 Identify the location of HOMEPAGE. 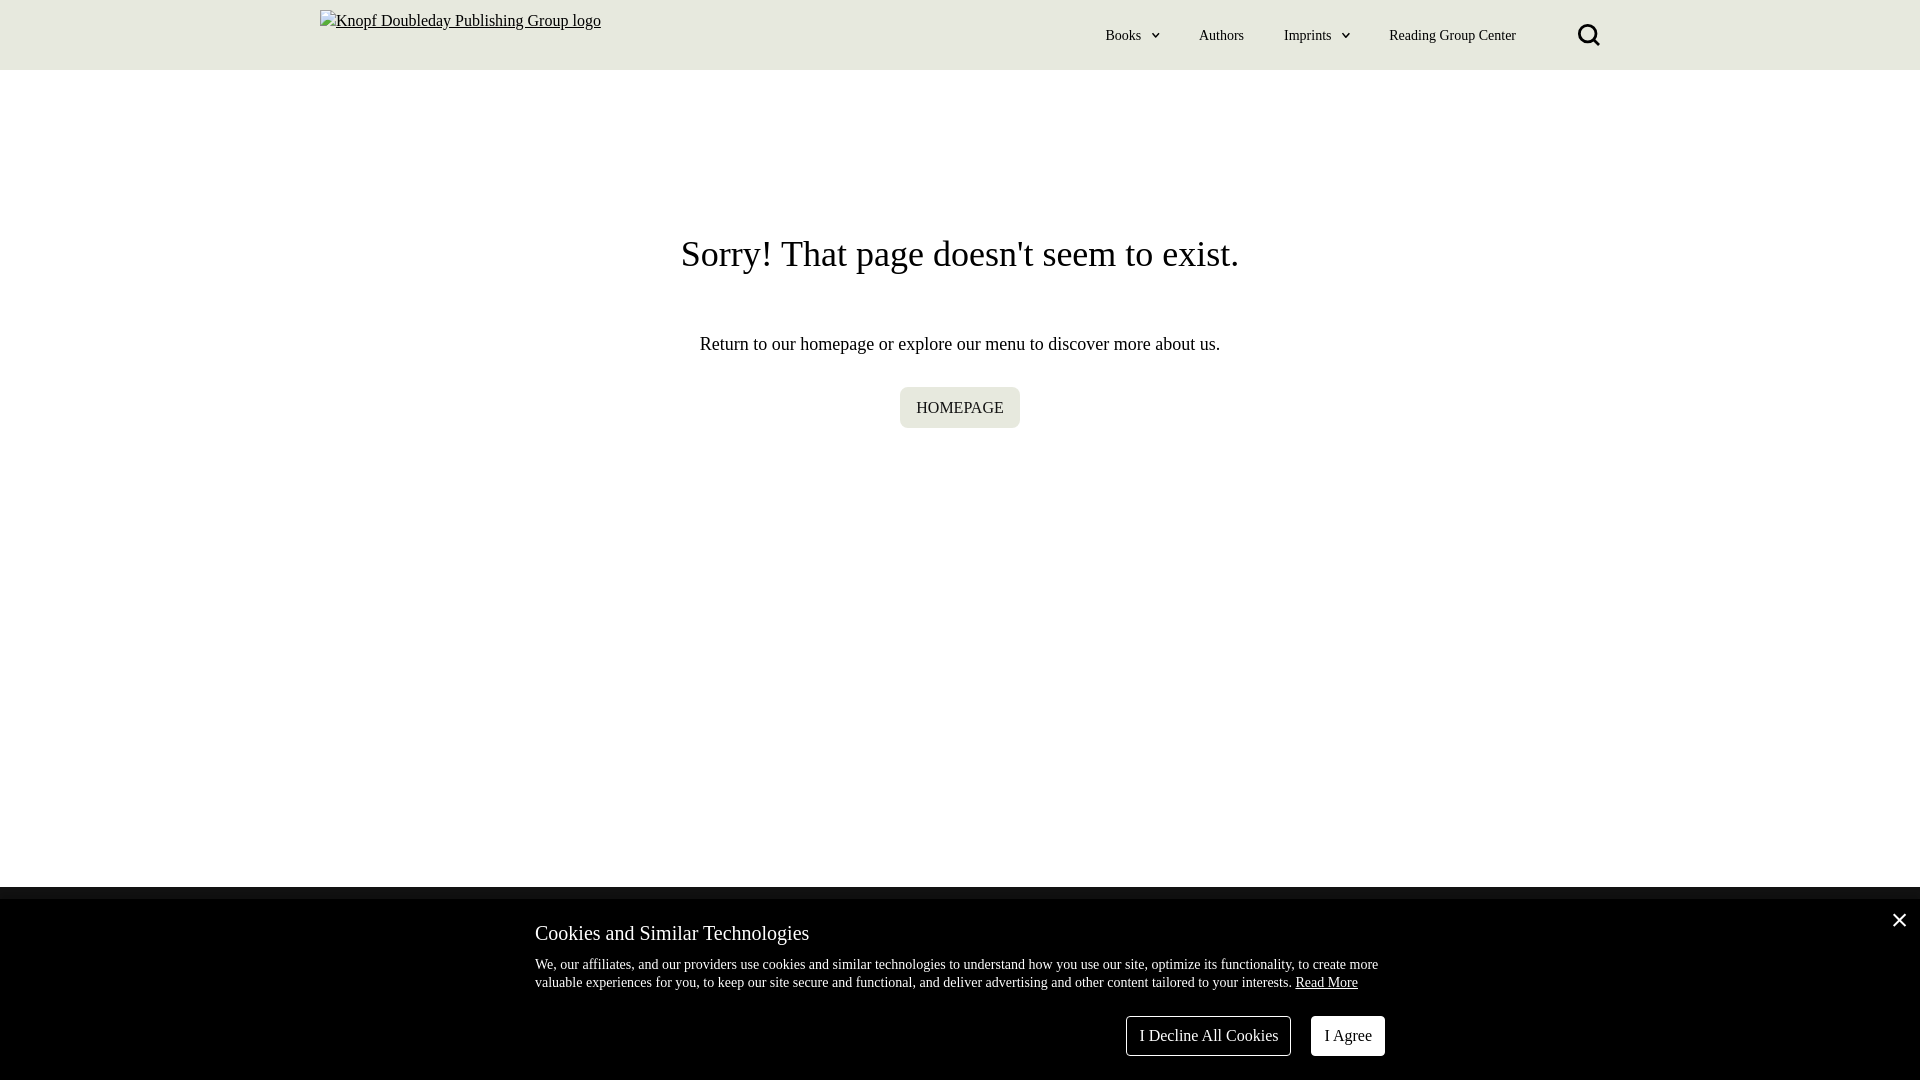
(960, 406).